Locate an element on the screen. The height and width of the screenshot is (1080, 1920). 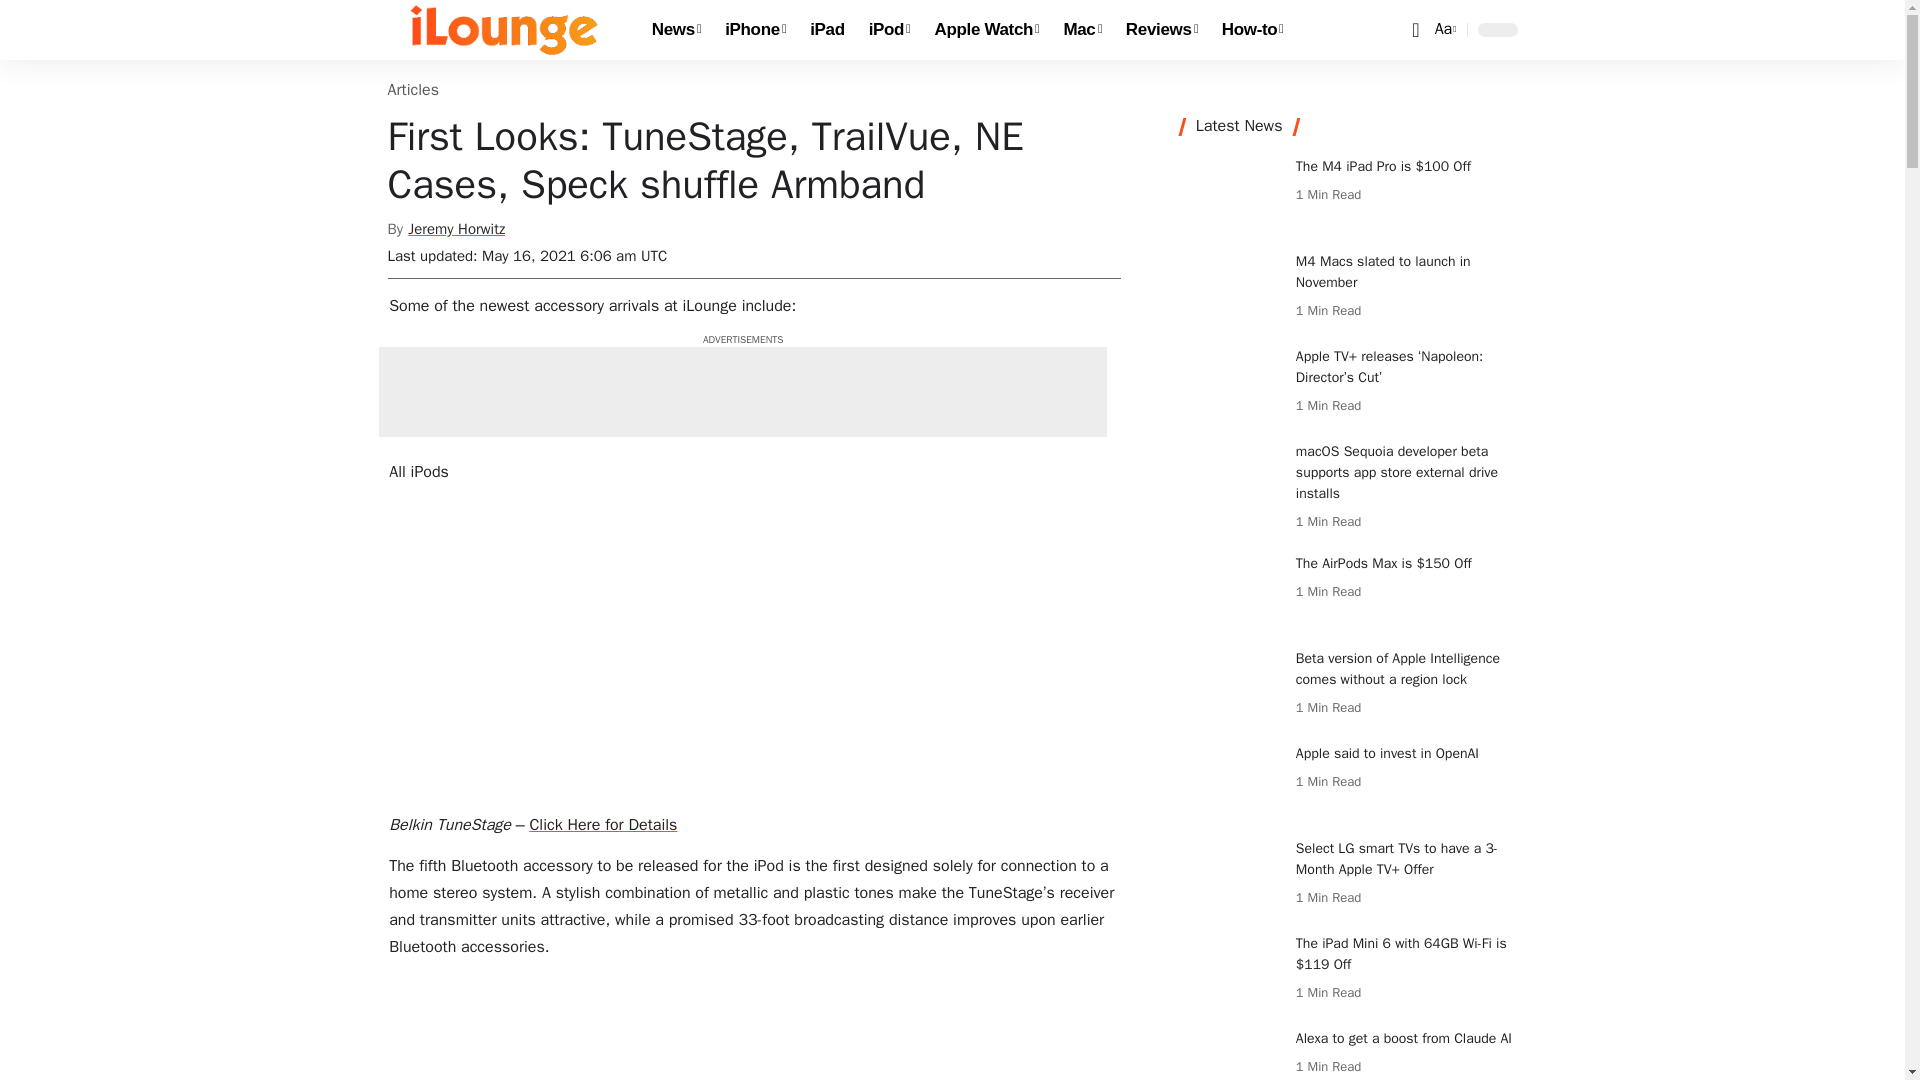
Apple said to invest in OpenAI is located at coordinates (1230, 780).